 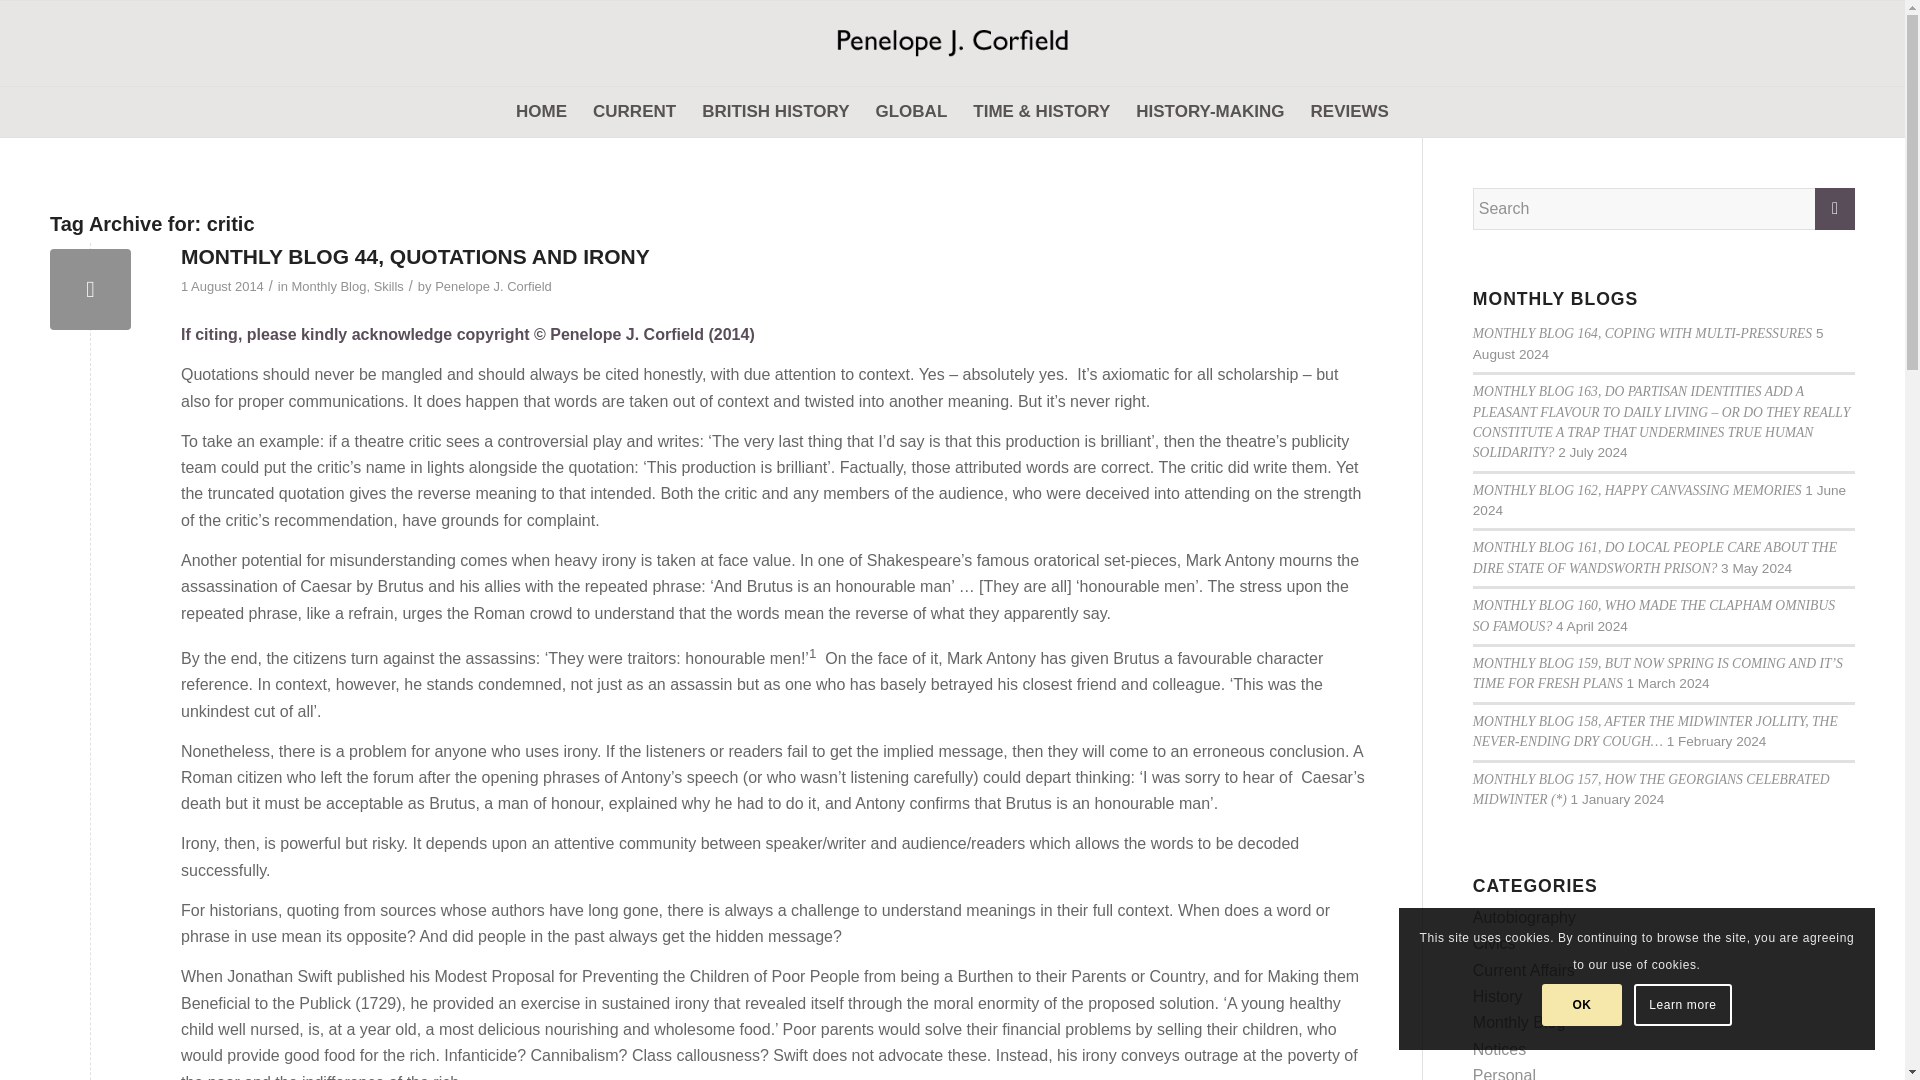 I want to click on CURRENT, so click(x=634, y=112).